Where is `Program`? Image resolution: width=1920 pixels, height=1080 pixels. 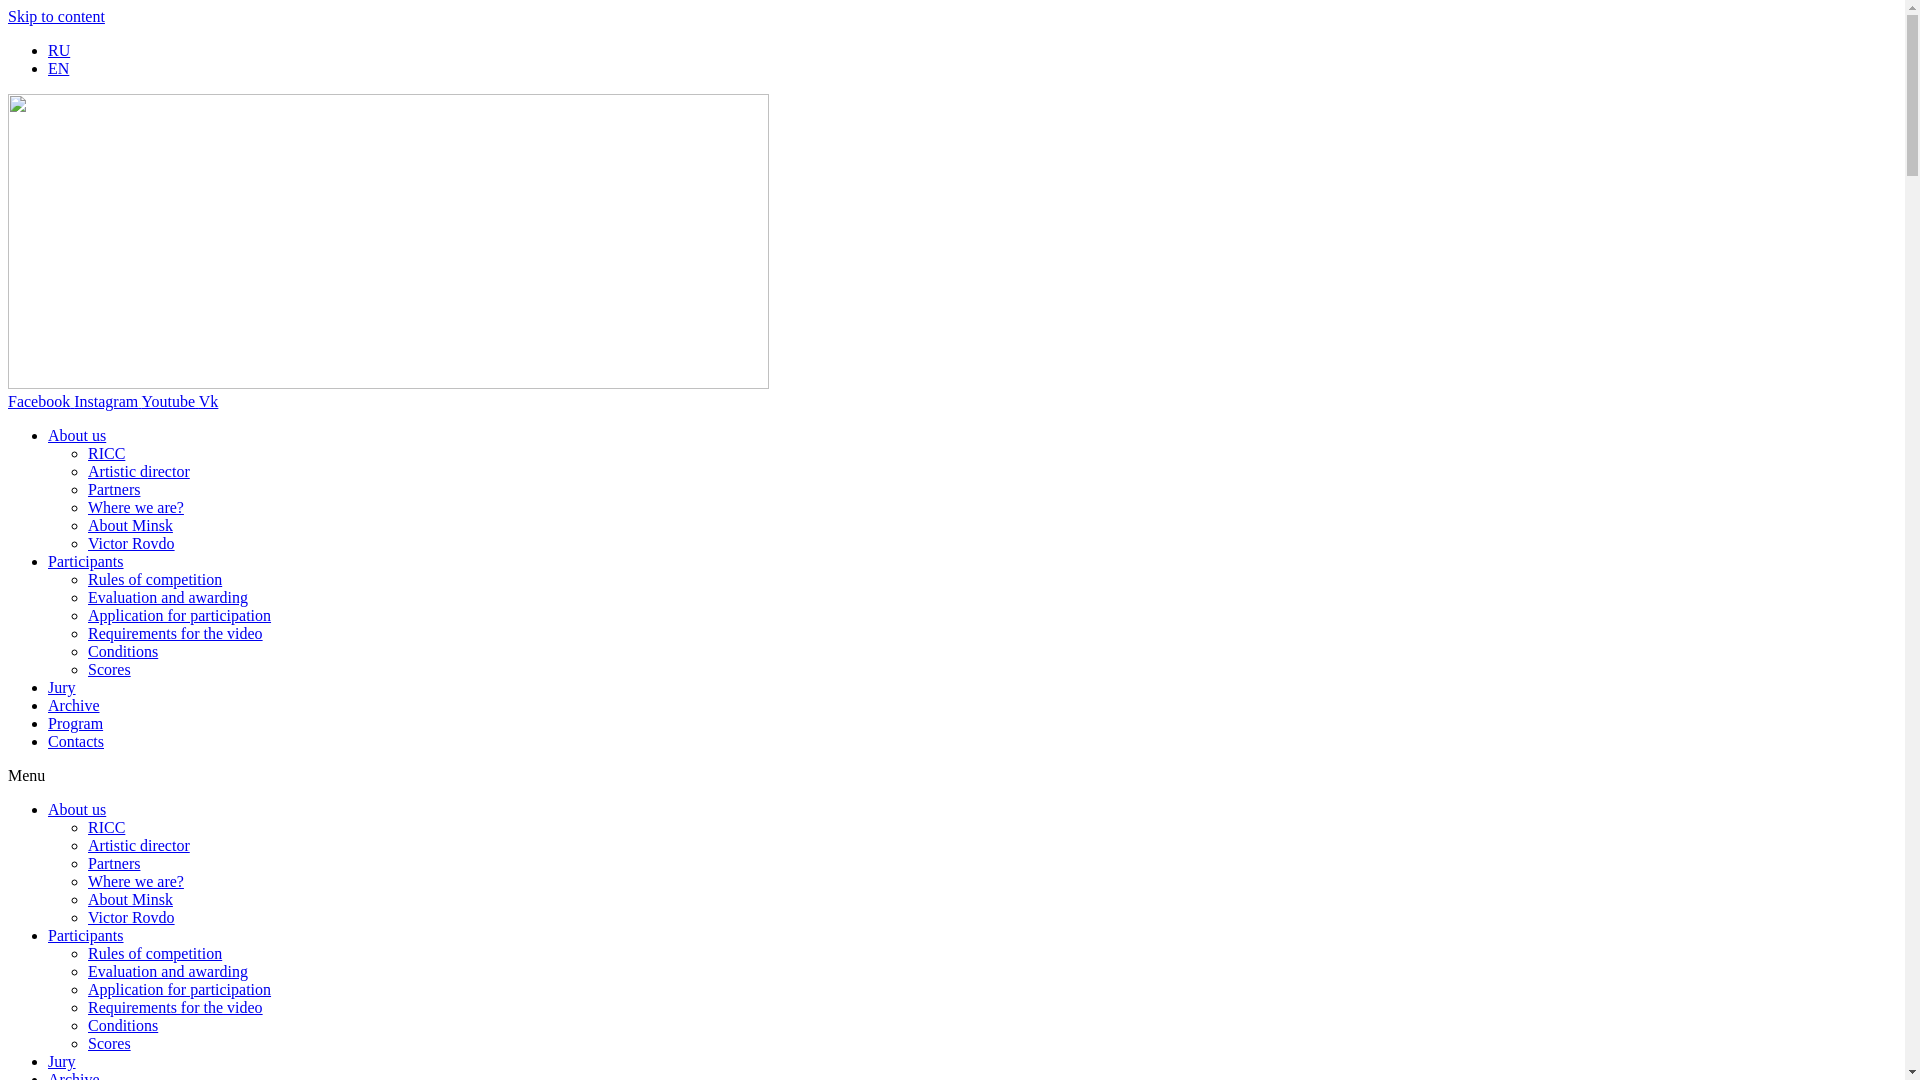 Program is located at coordinates (76, 724).